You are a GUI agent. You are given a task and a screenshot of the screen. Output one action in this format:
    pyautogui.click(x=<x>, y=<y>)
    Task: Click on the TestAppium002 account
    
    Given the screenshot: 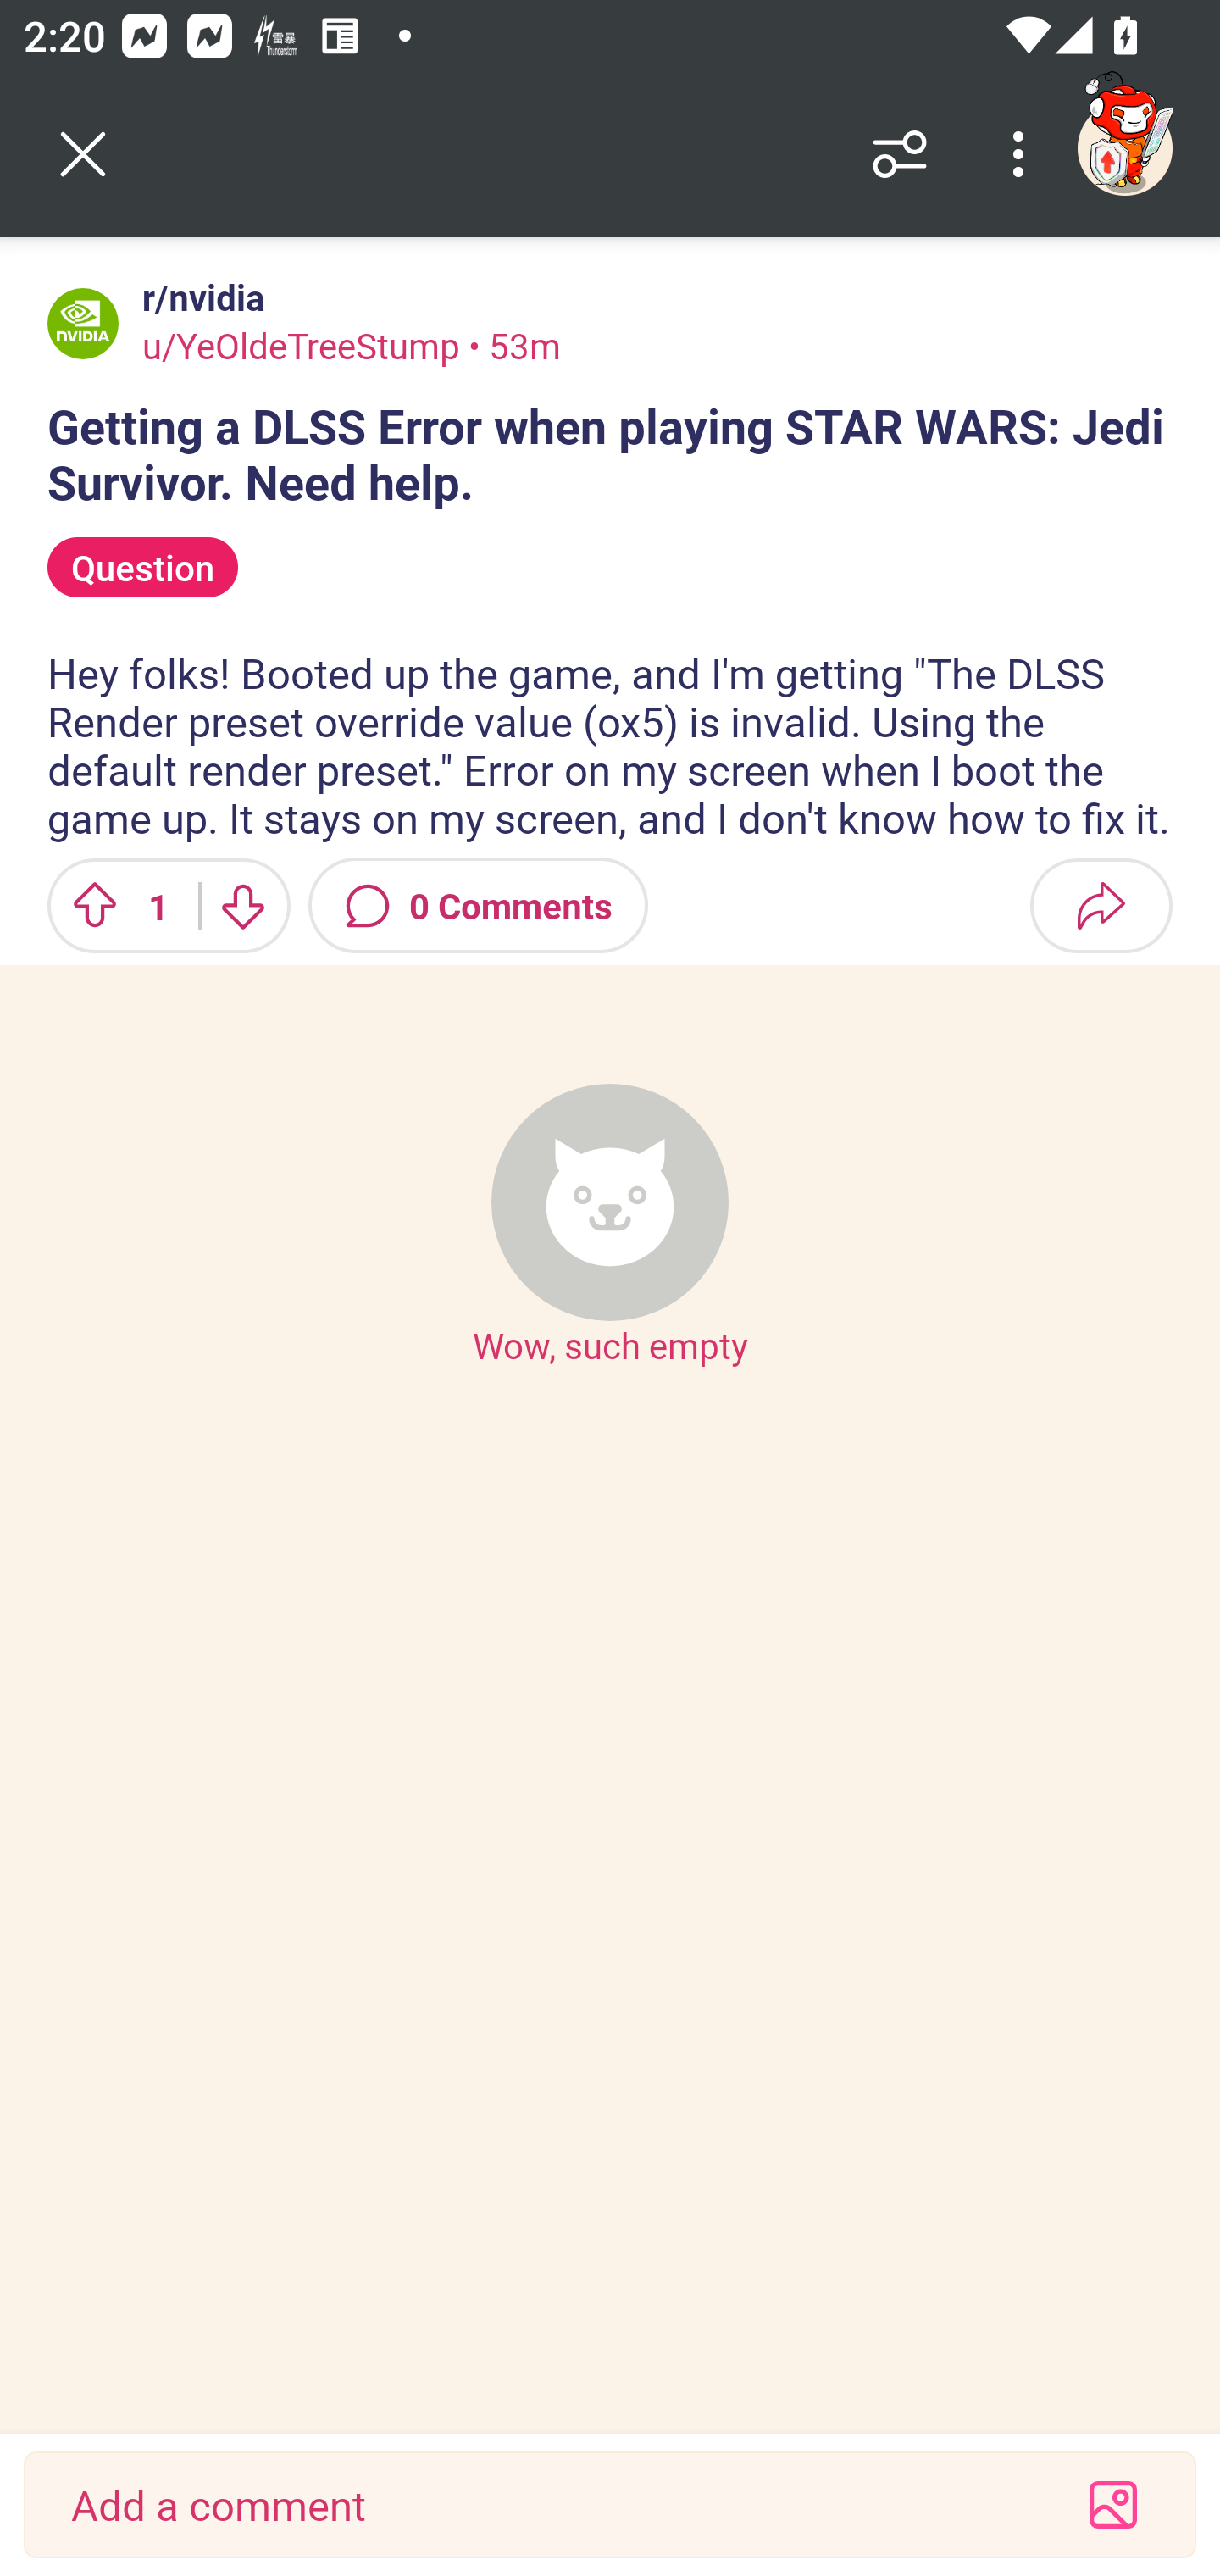 What is the action you would take?
    pyautogui.click(x=1124, y=147)
    